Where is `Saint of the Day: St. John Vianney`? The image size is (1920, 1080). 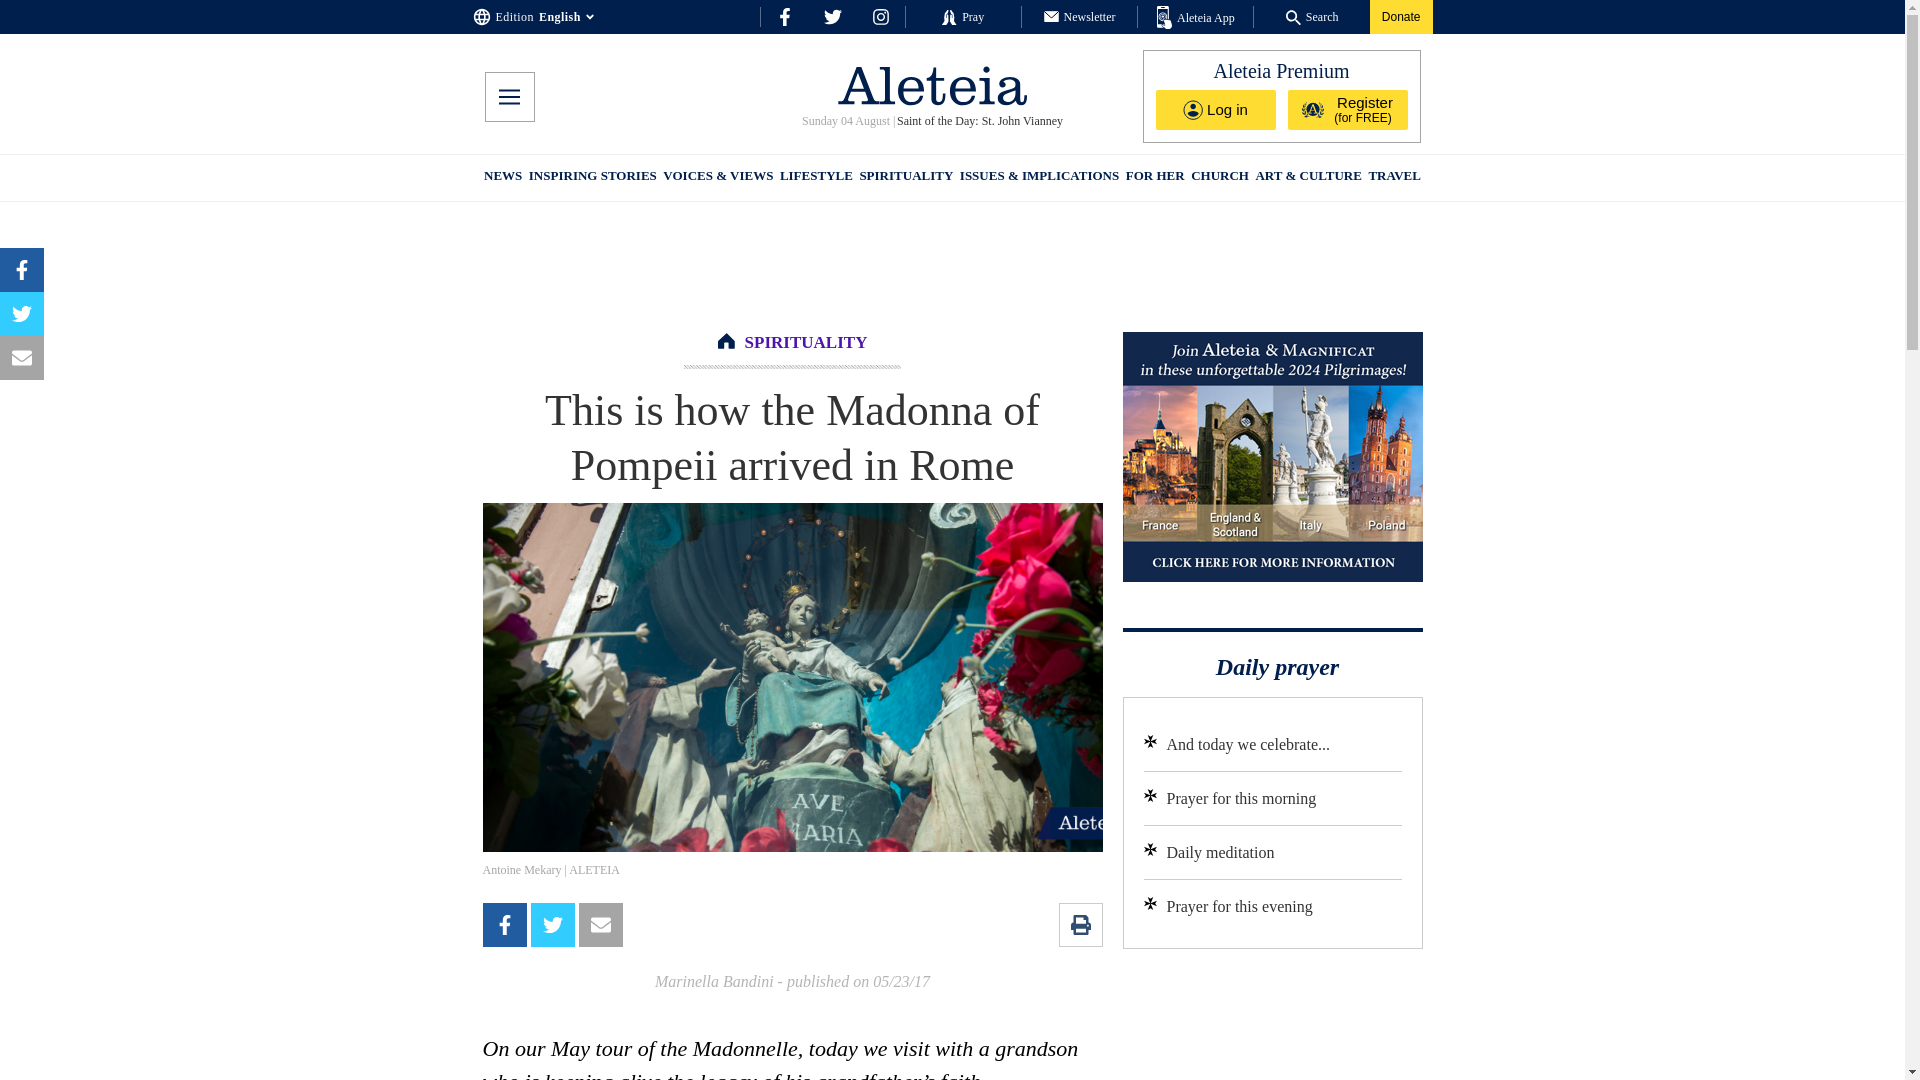 Saint of the Day: St. John Vianney is located at coordinates (978, 121).